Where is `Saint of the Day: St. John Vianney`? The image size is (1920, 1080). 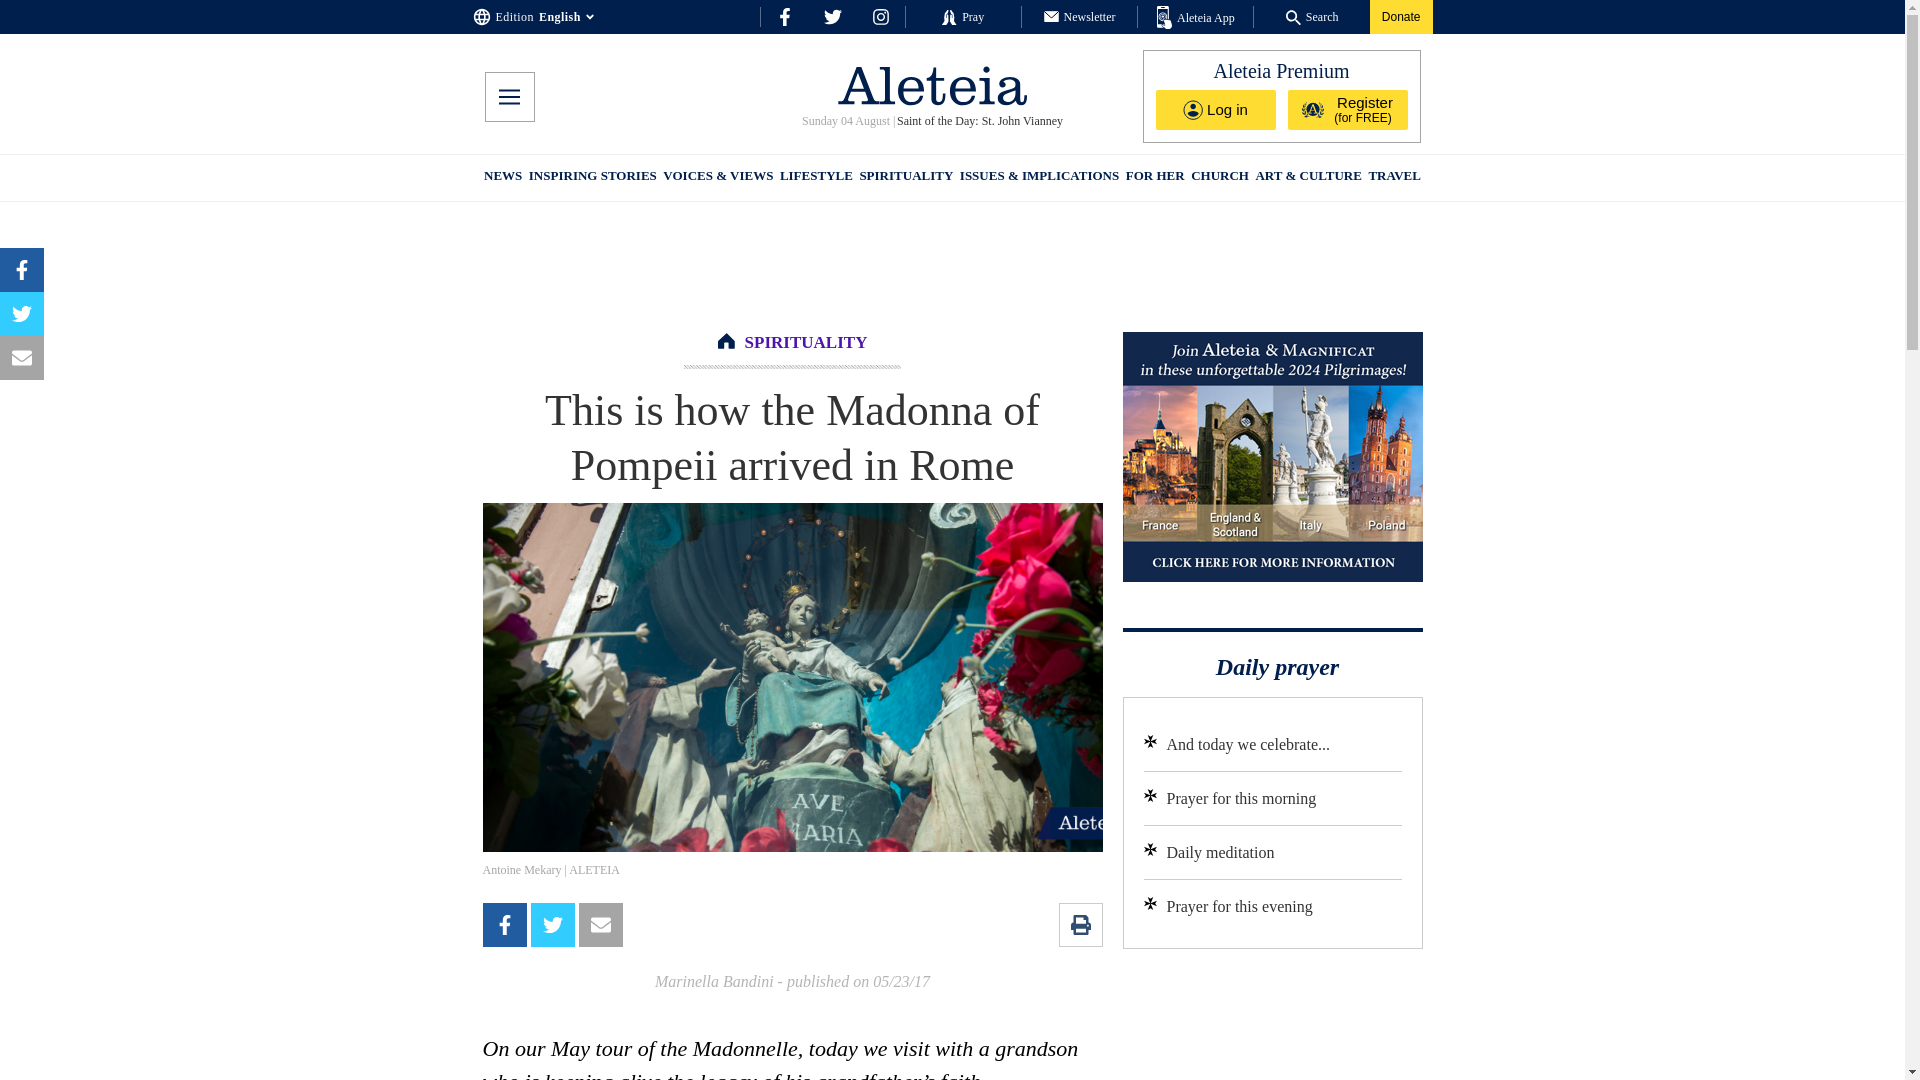 Saint of the Day: St. John Vianney is located at coordinates (978, 121).